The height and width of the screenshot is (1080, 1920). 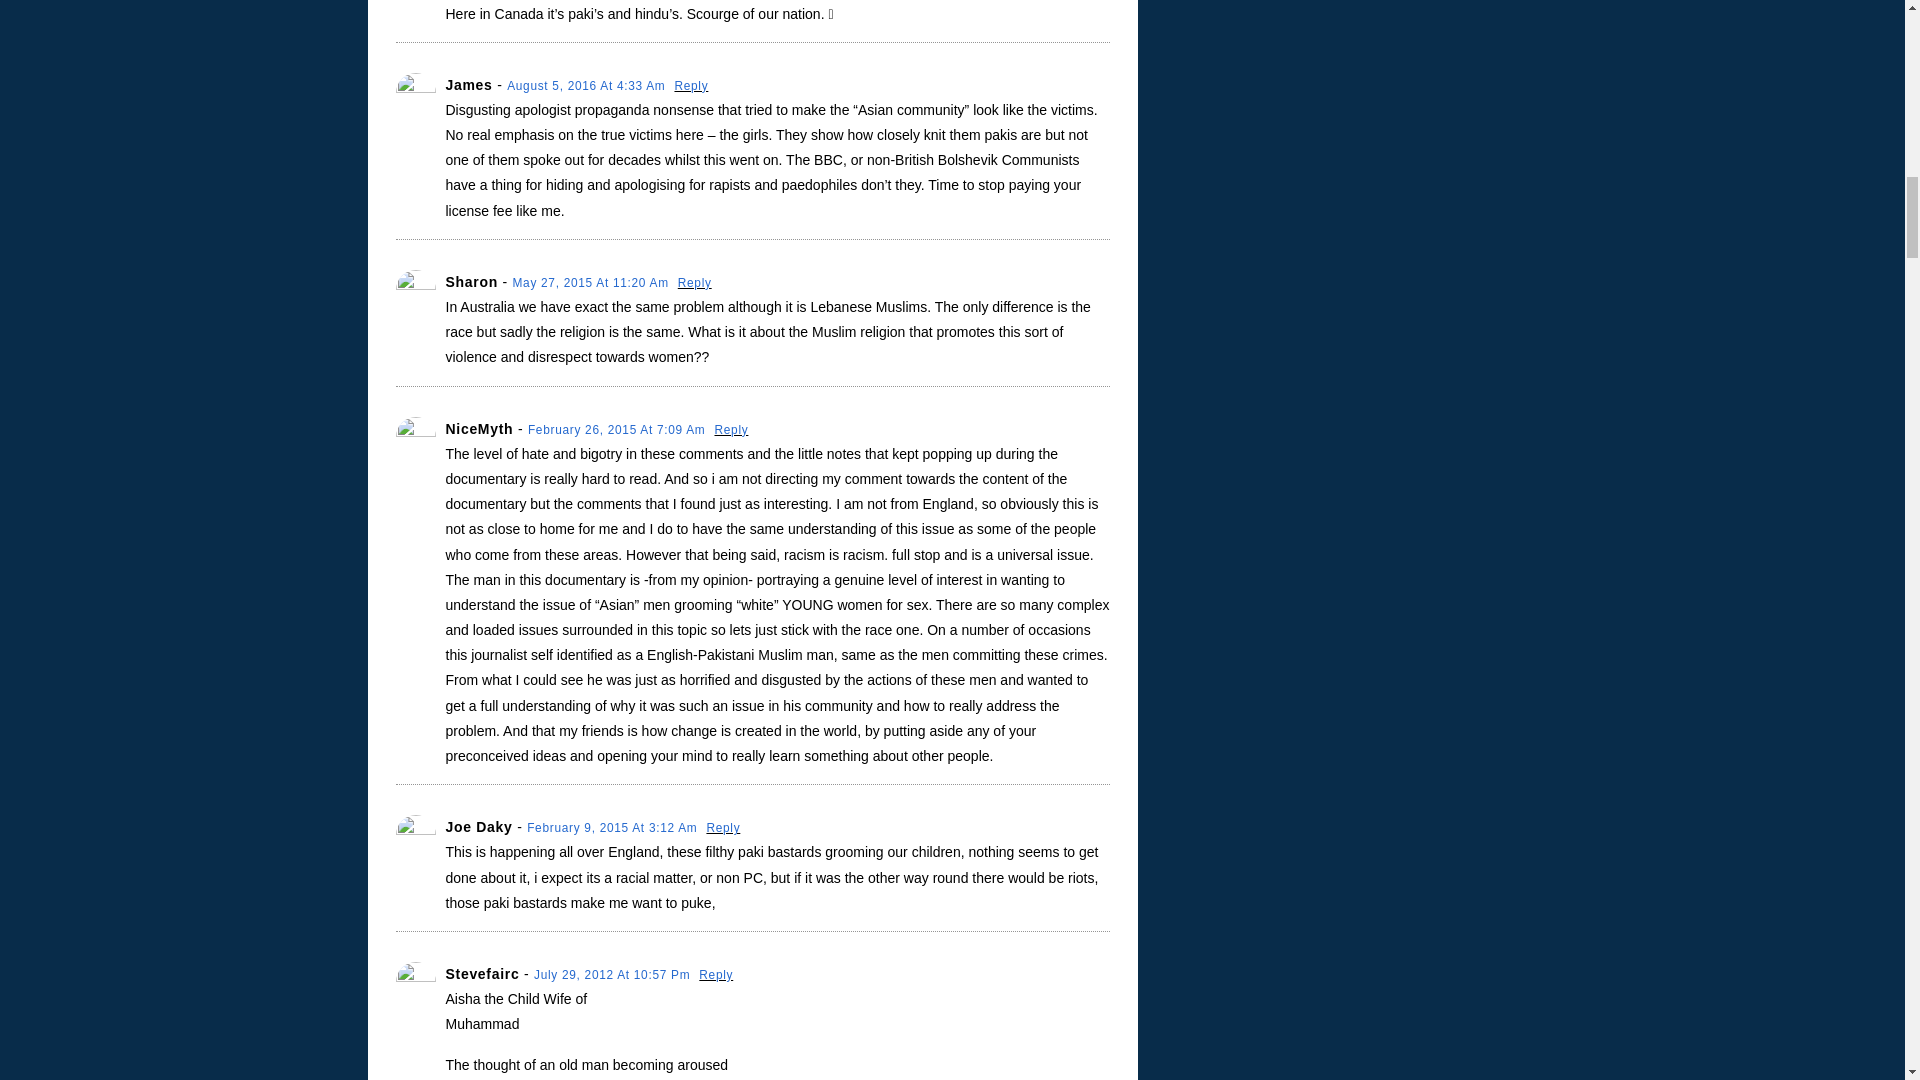 What do you see at coordinates (716, 974) in the screenshot?
I see `Reply` at bounding box center [716, 974].